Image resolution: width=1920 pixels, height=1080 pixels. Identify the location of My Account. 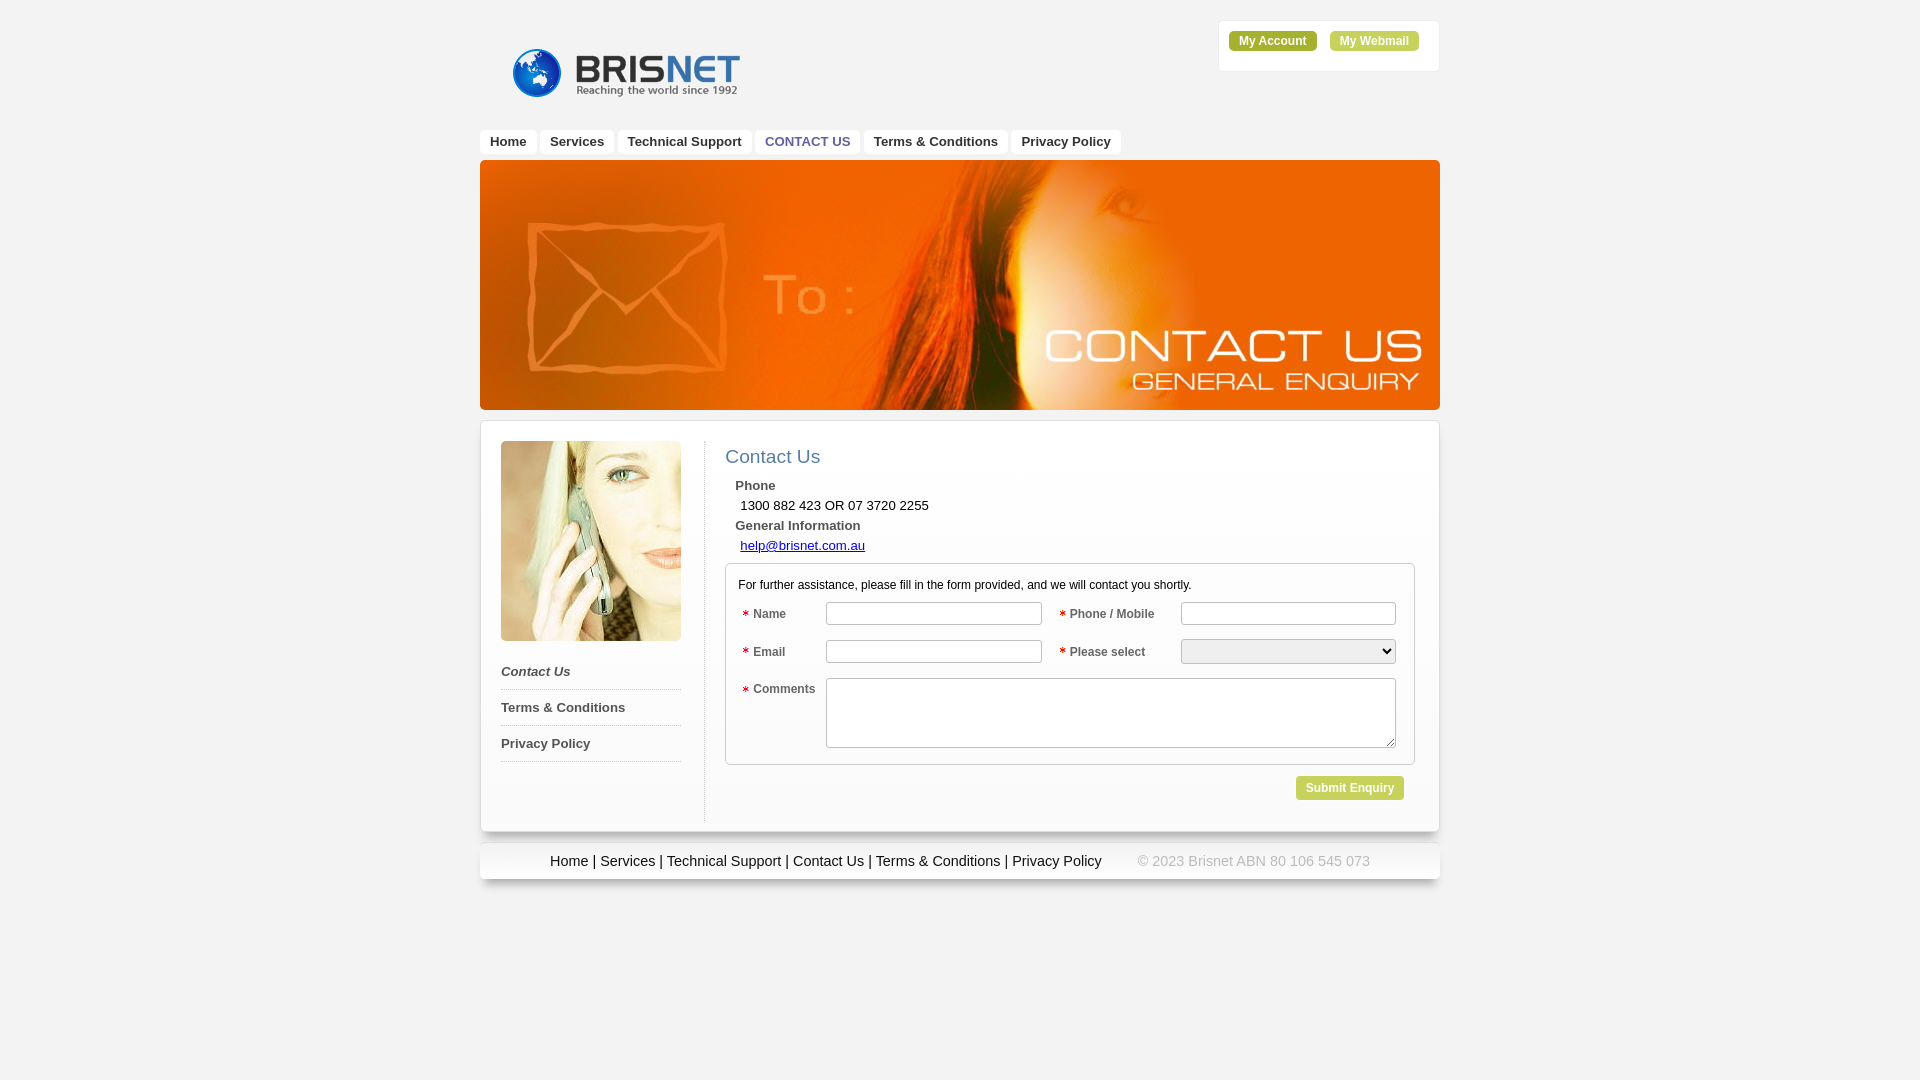
(1273, 41).